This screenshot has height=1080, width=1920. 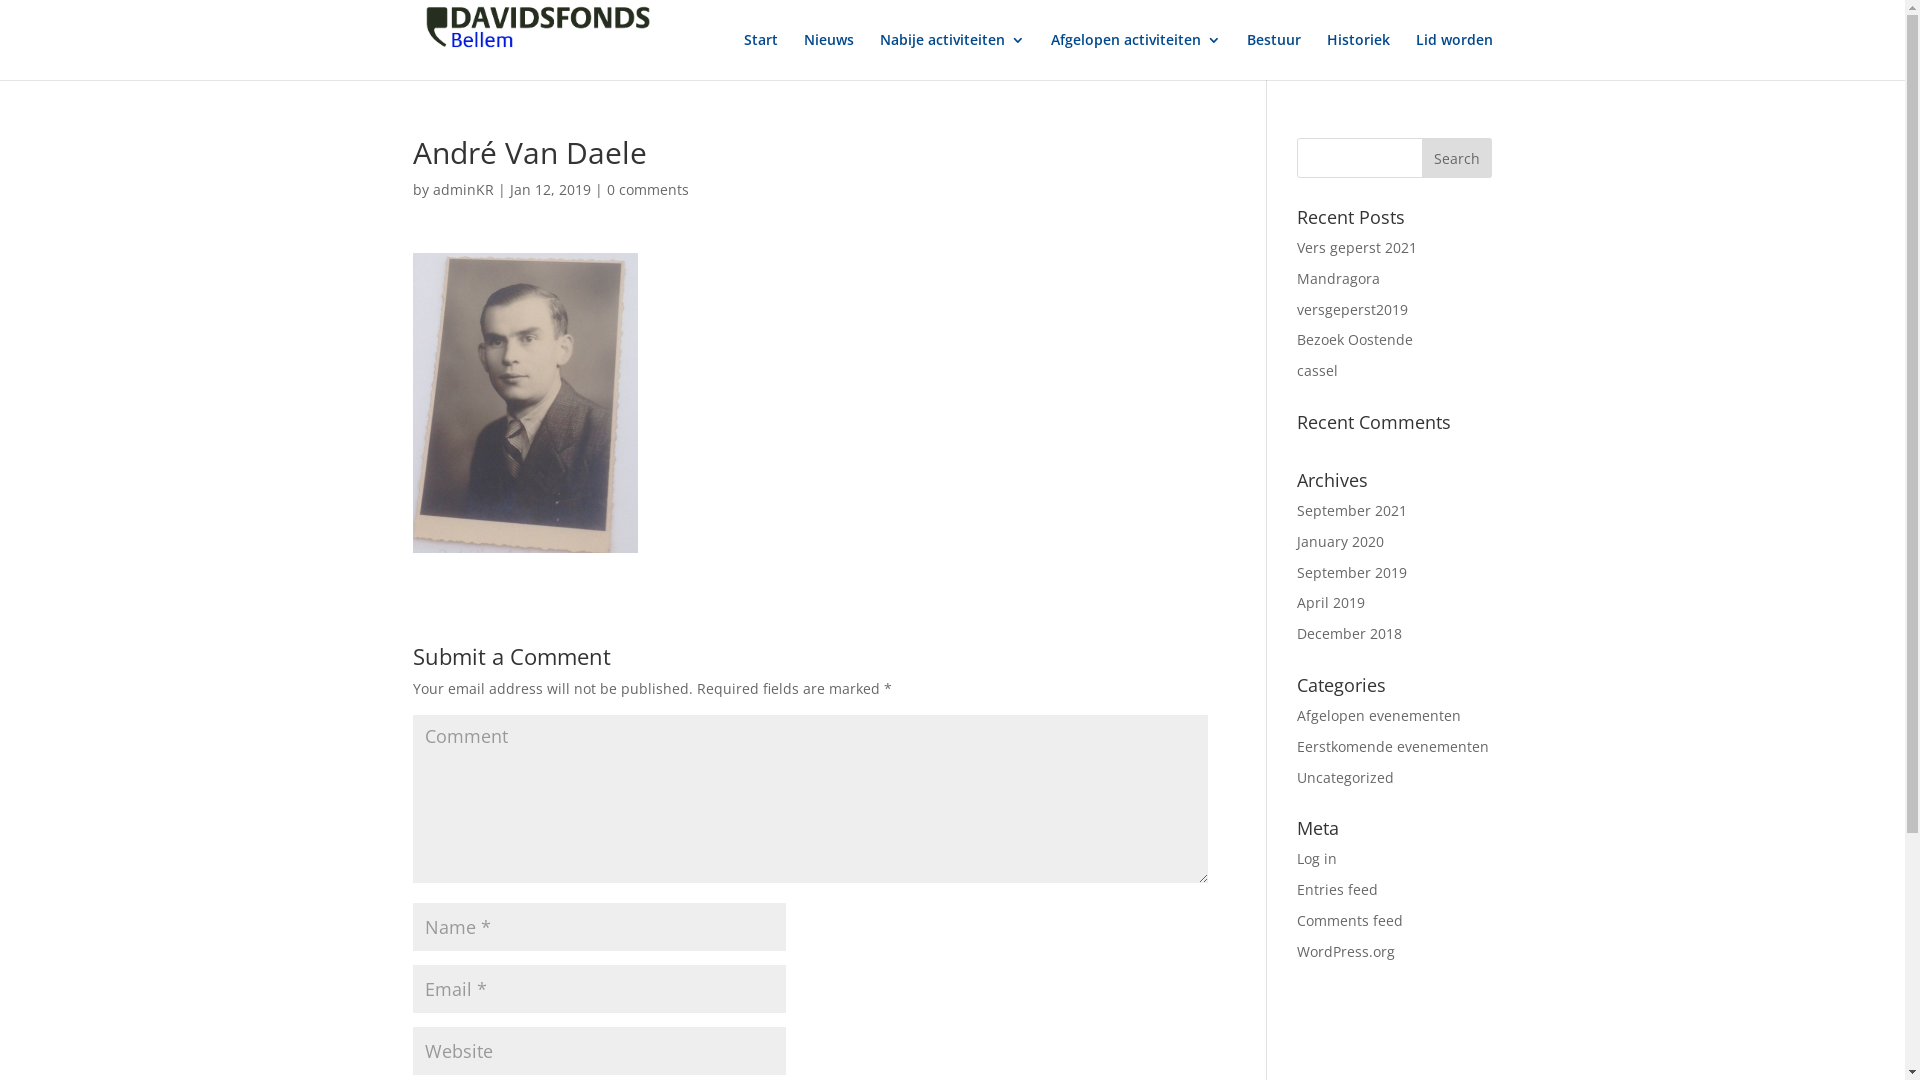 I want to click on Search, so click(x=1457, y=158).